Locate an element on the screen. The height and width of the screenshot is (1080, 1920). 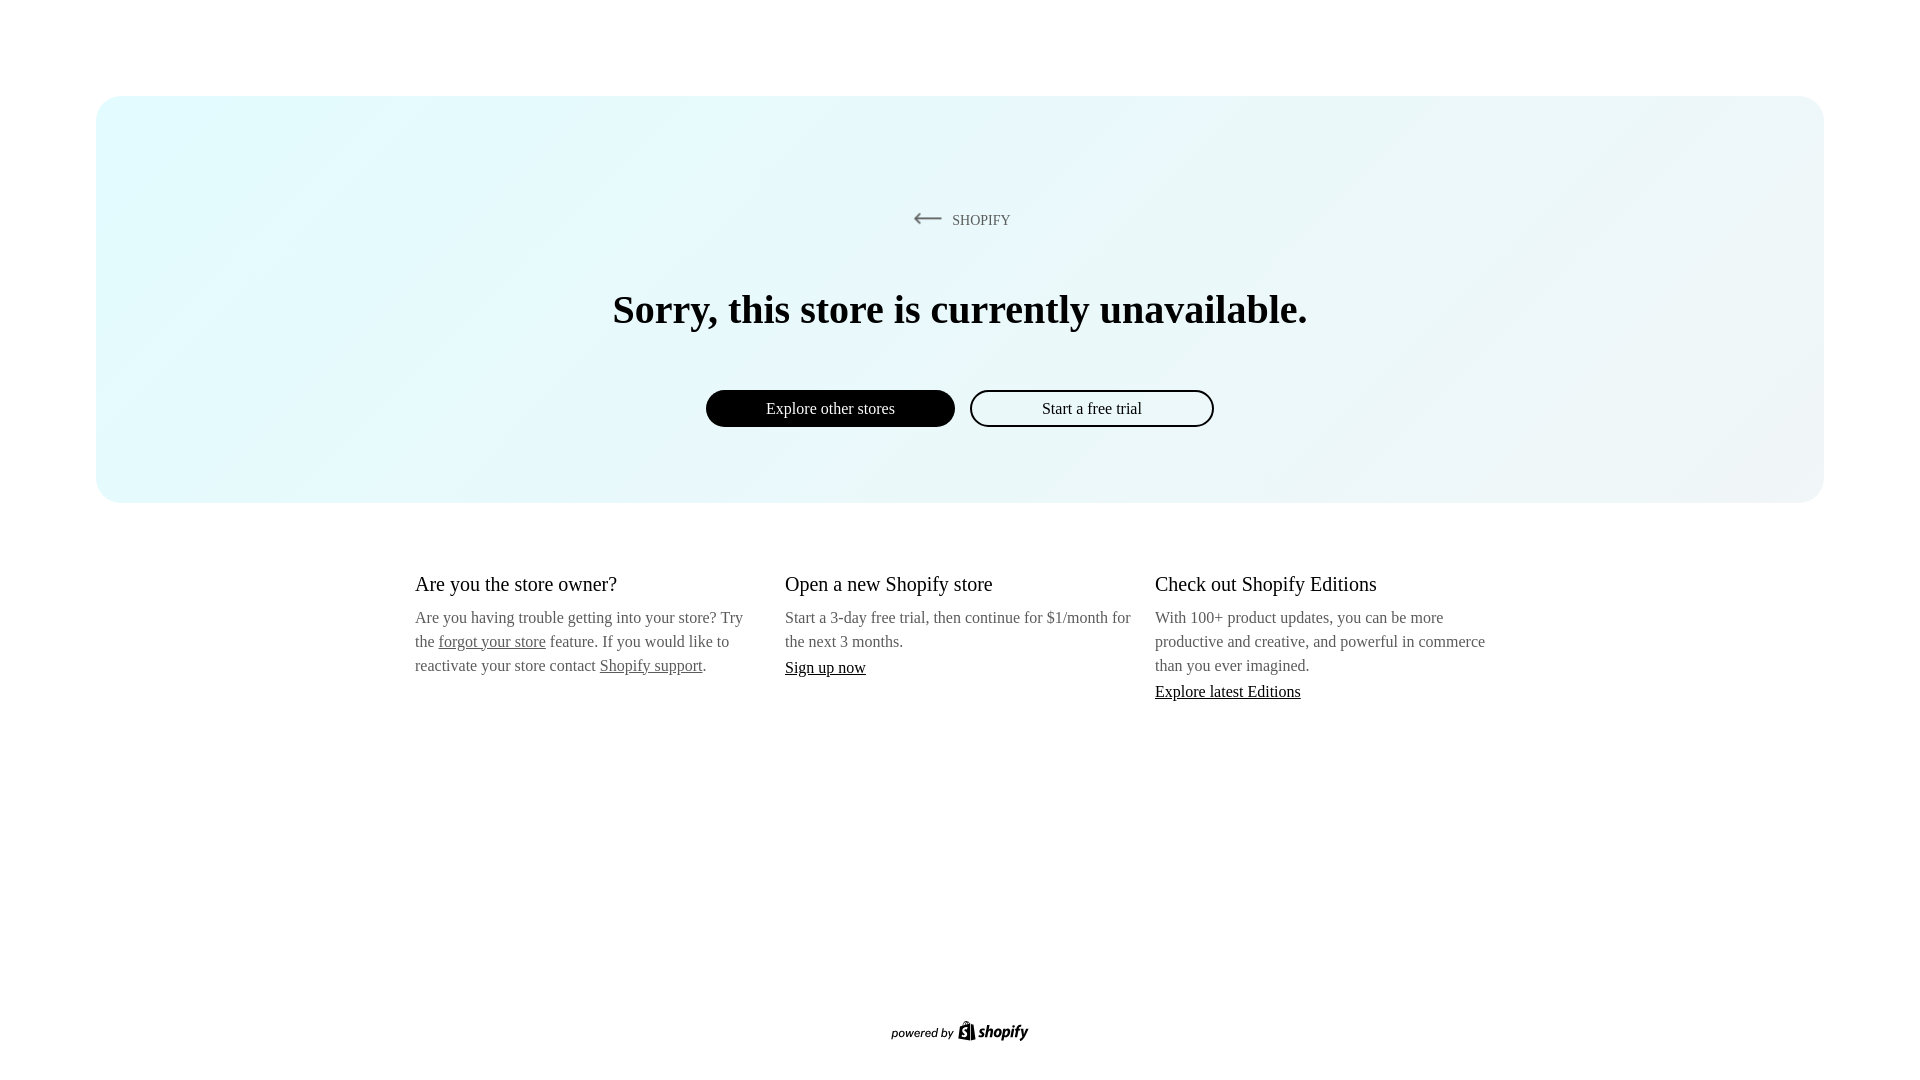
Shopify support is located at coordinates (650, 664).